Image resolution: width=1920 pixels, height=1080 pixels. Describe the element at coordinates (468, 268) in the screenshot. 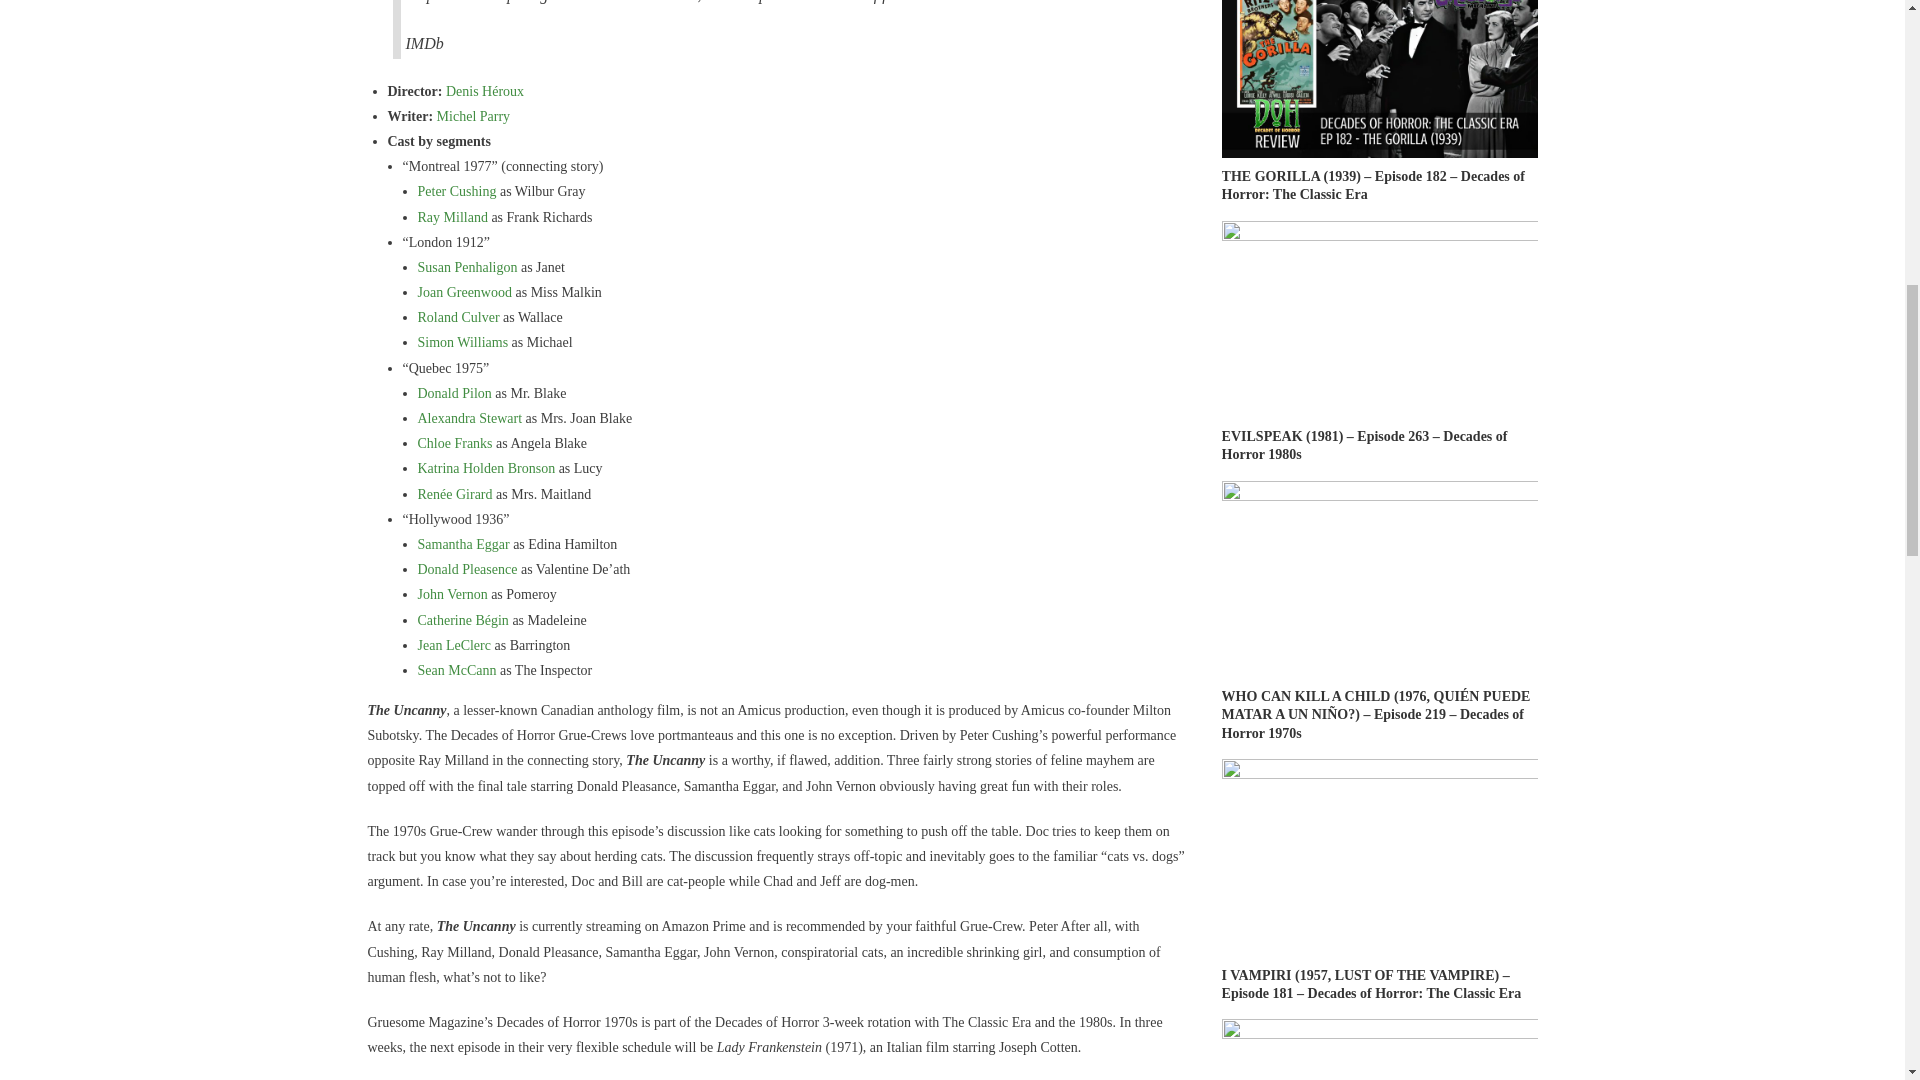

I see `Susan Penhaligon` at that location.